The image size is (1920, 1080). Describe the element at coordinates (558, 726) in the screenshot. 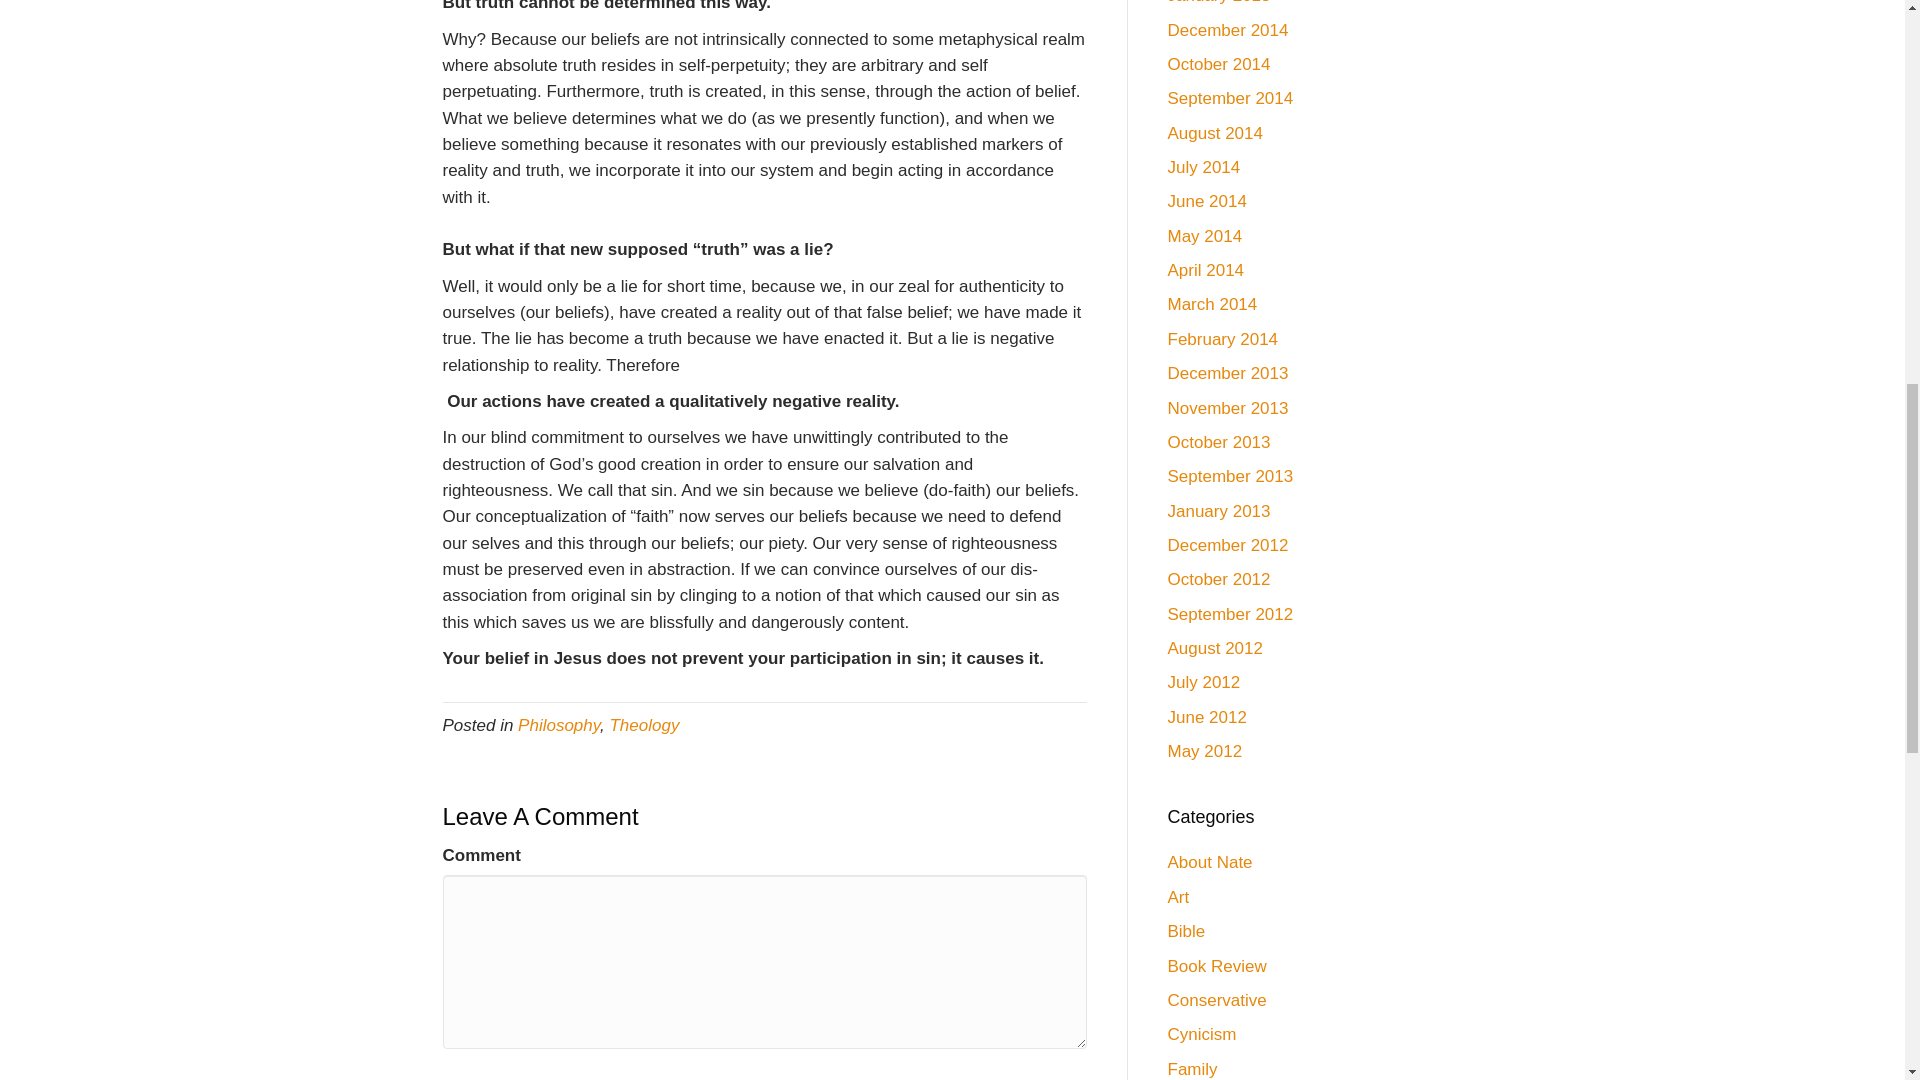

I see `Philosophy` at that location.